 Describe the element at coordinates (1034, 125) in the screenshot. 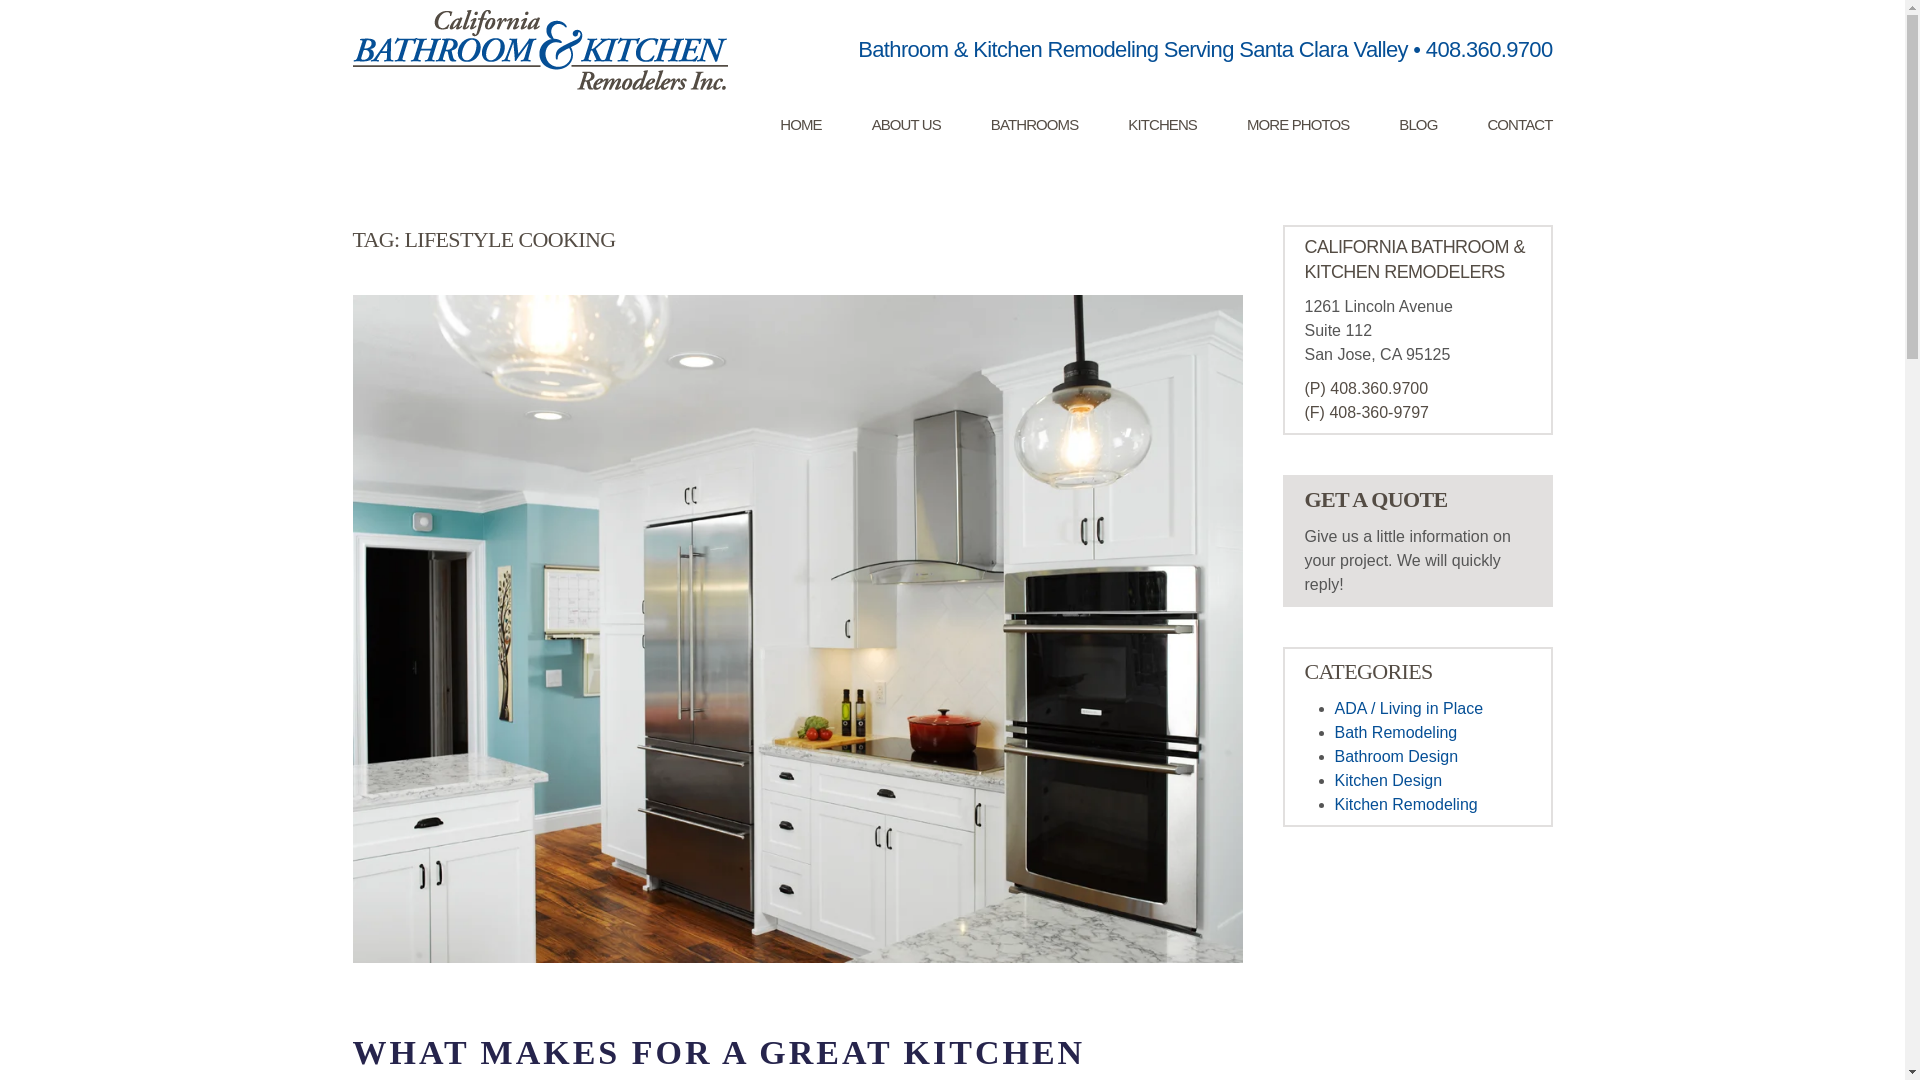

I see `BATHROOMS` at that location.